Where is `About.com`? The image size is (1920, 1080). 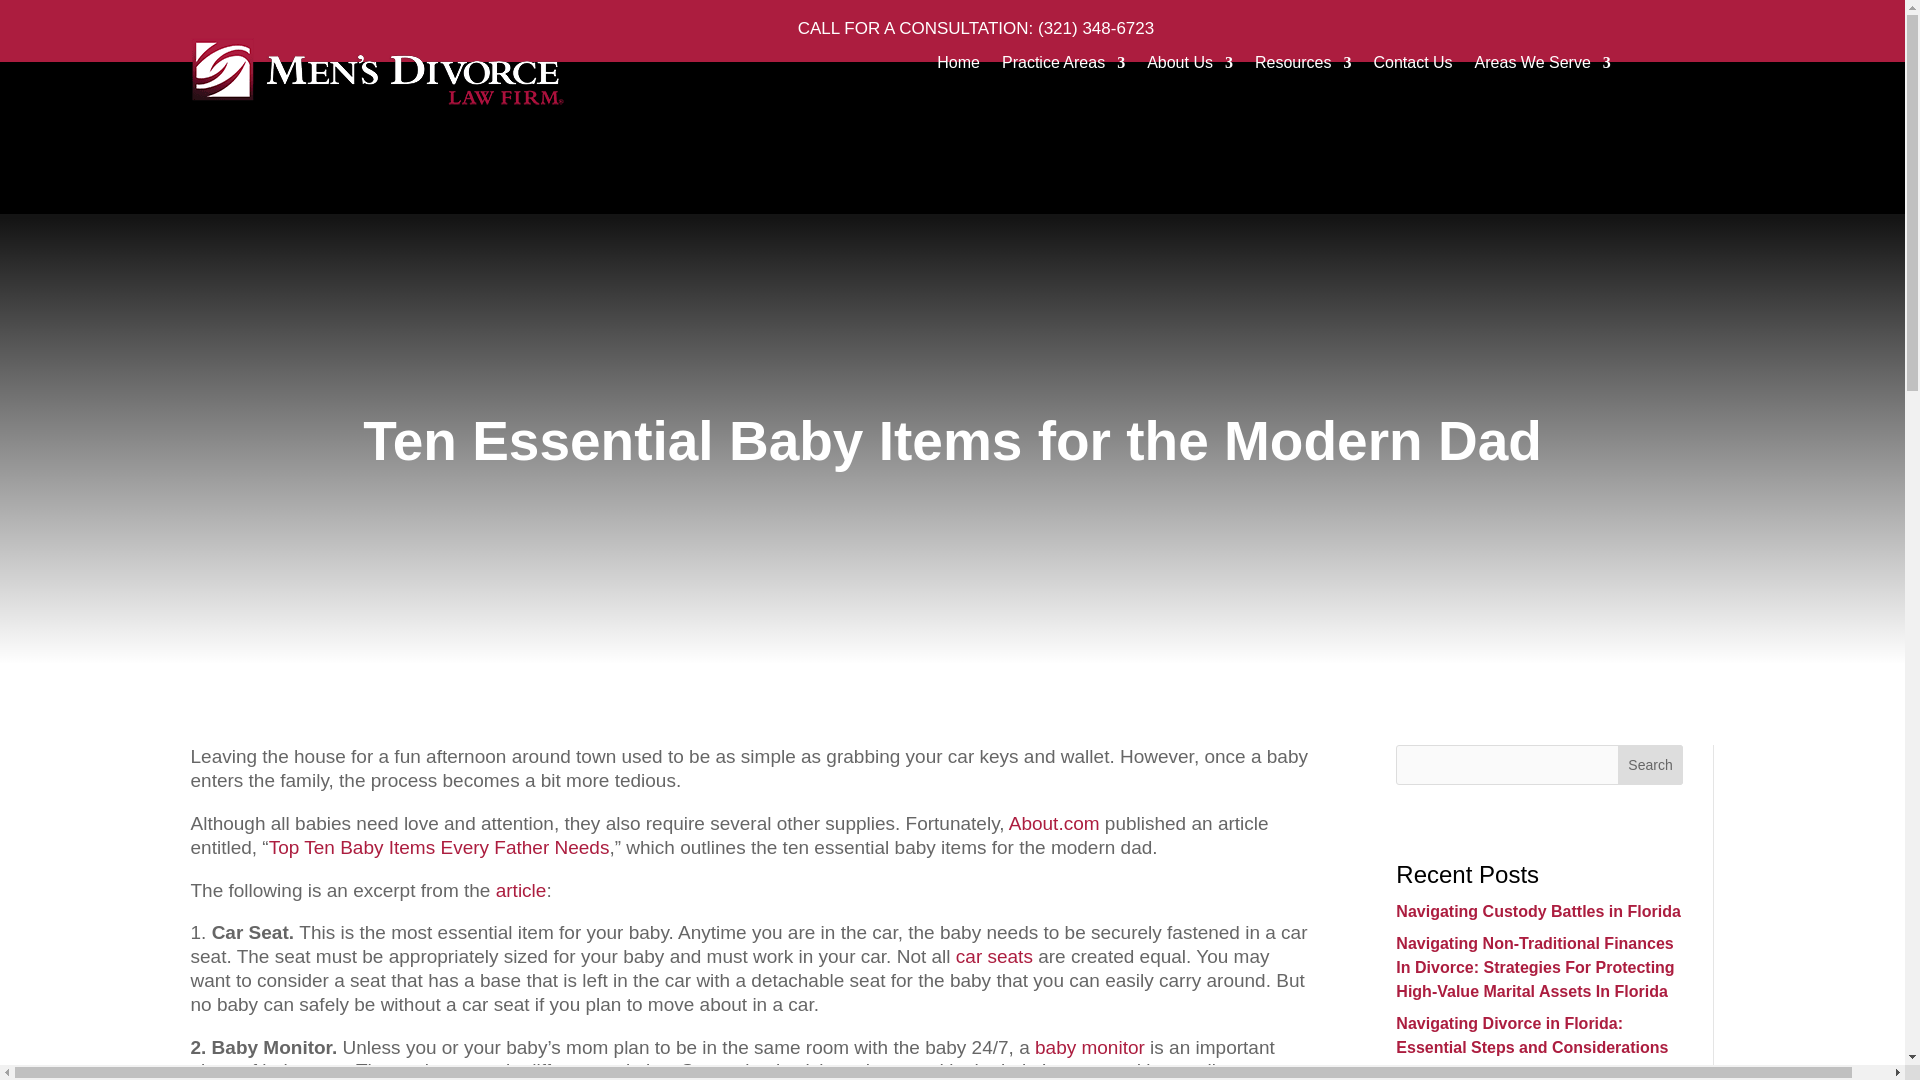 About.com is located at coordinates (1054, 823).